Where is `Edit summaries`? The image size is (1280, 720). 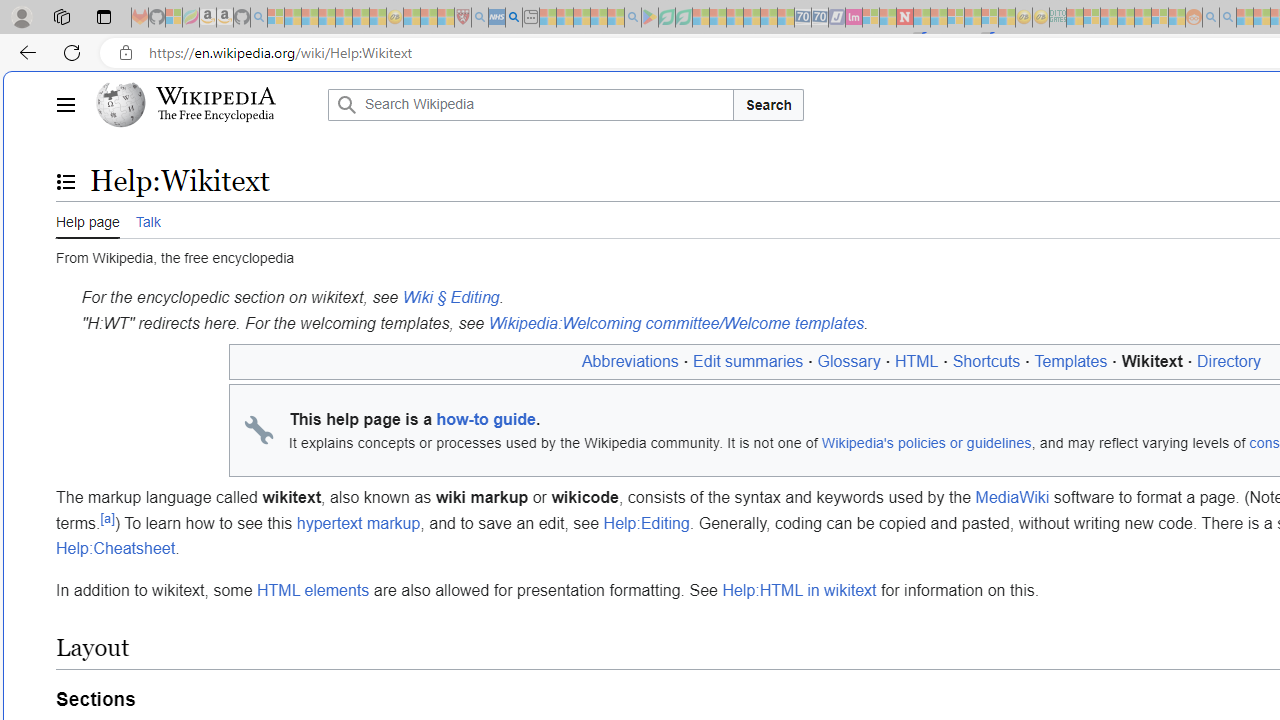
Edit summaries is located at coordinates (748, 361).